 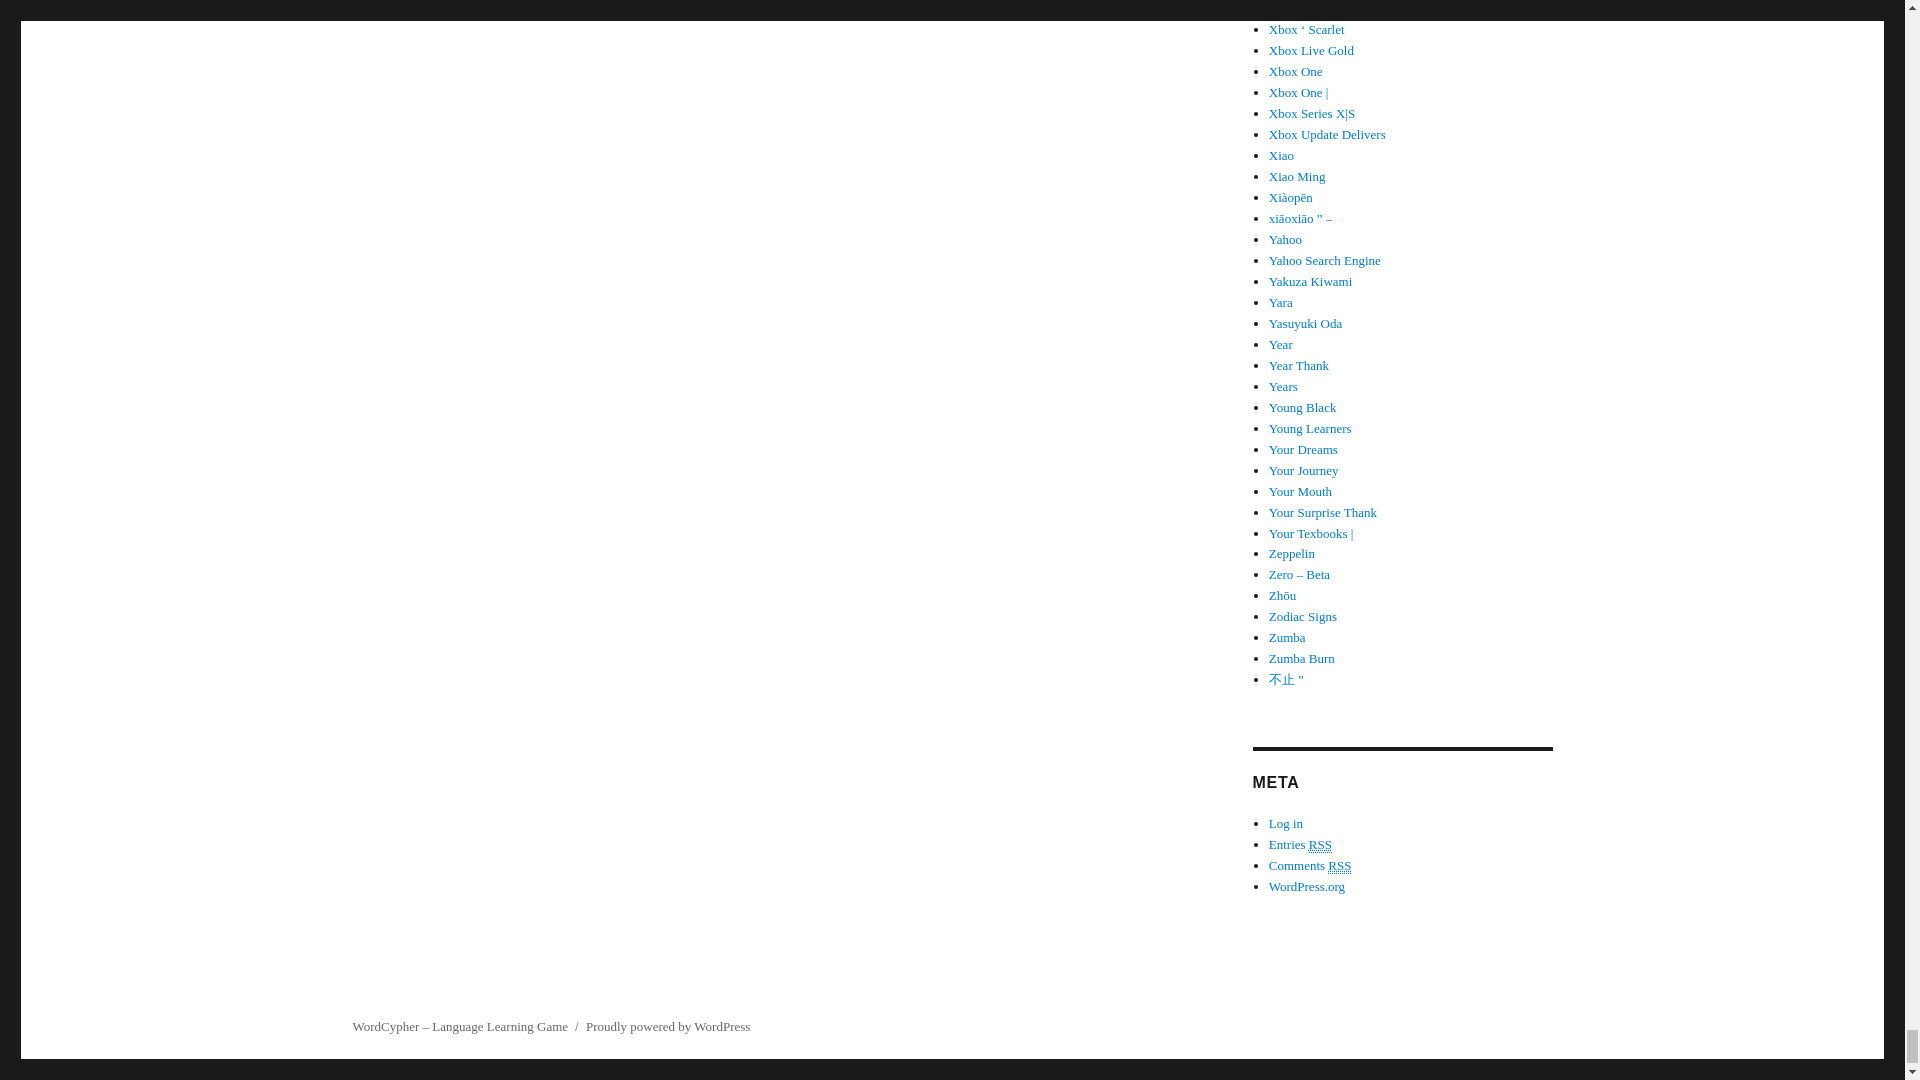 What do you see at coordinates (1340, 865) in the screenshot?
I see `Really Simple Syndication` at bounding box center [1340, 865].